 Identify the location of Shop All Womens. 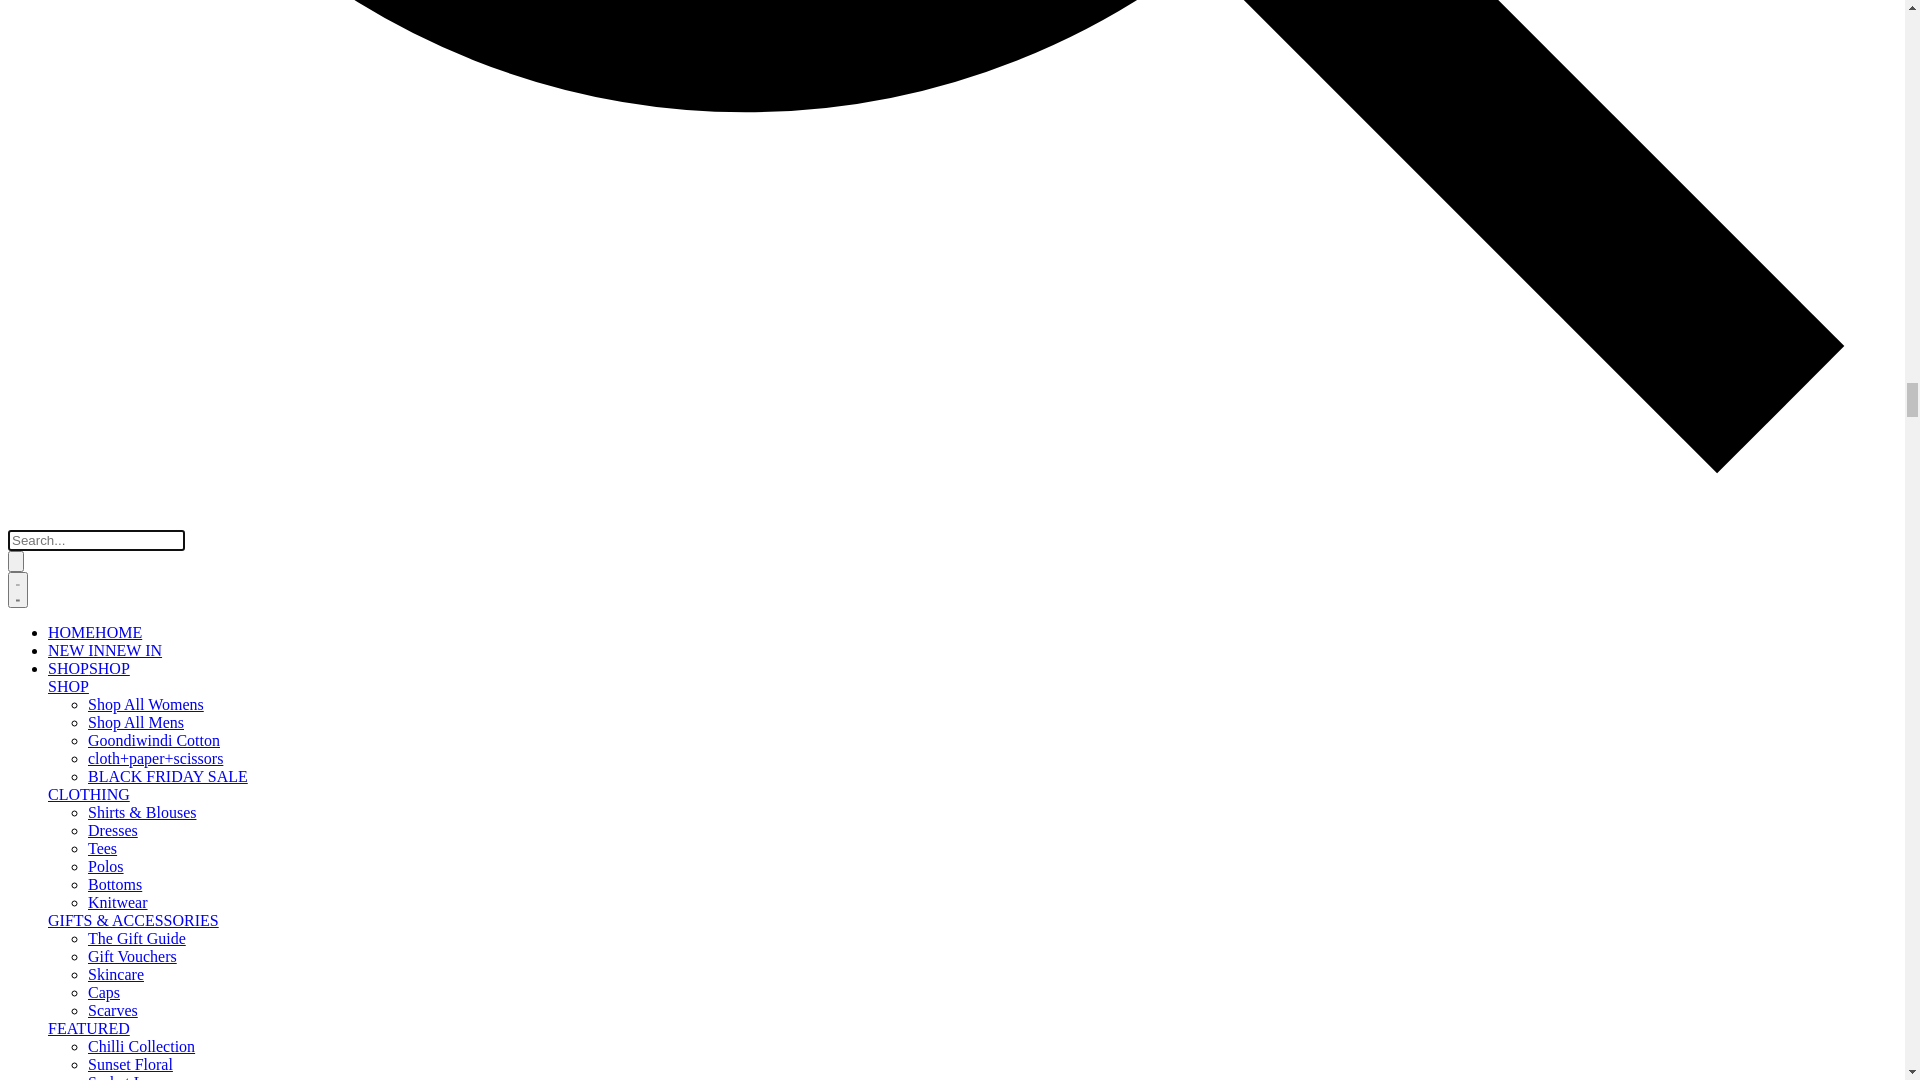
(106, 286).